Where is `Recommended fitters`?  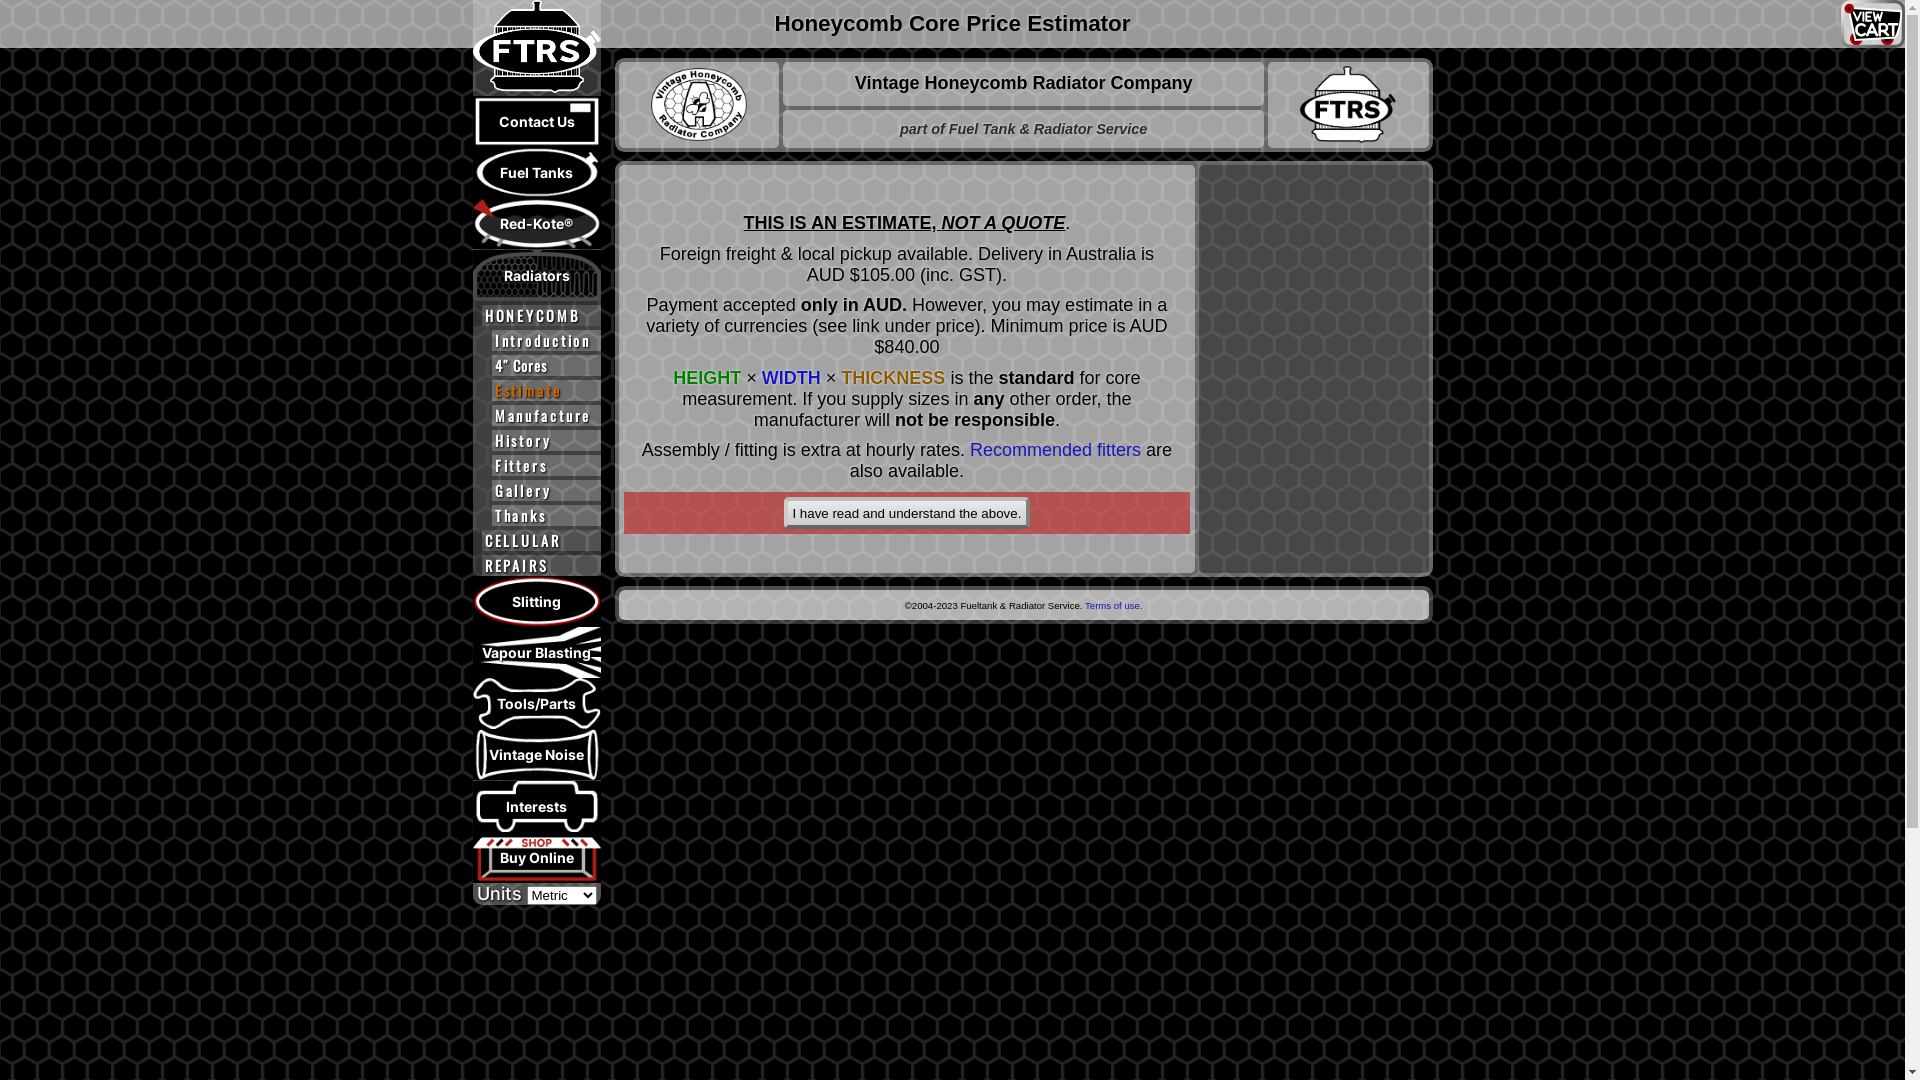
Recommended fitters is located at coordinates (1056, 450).